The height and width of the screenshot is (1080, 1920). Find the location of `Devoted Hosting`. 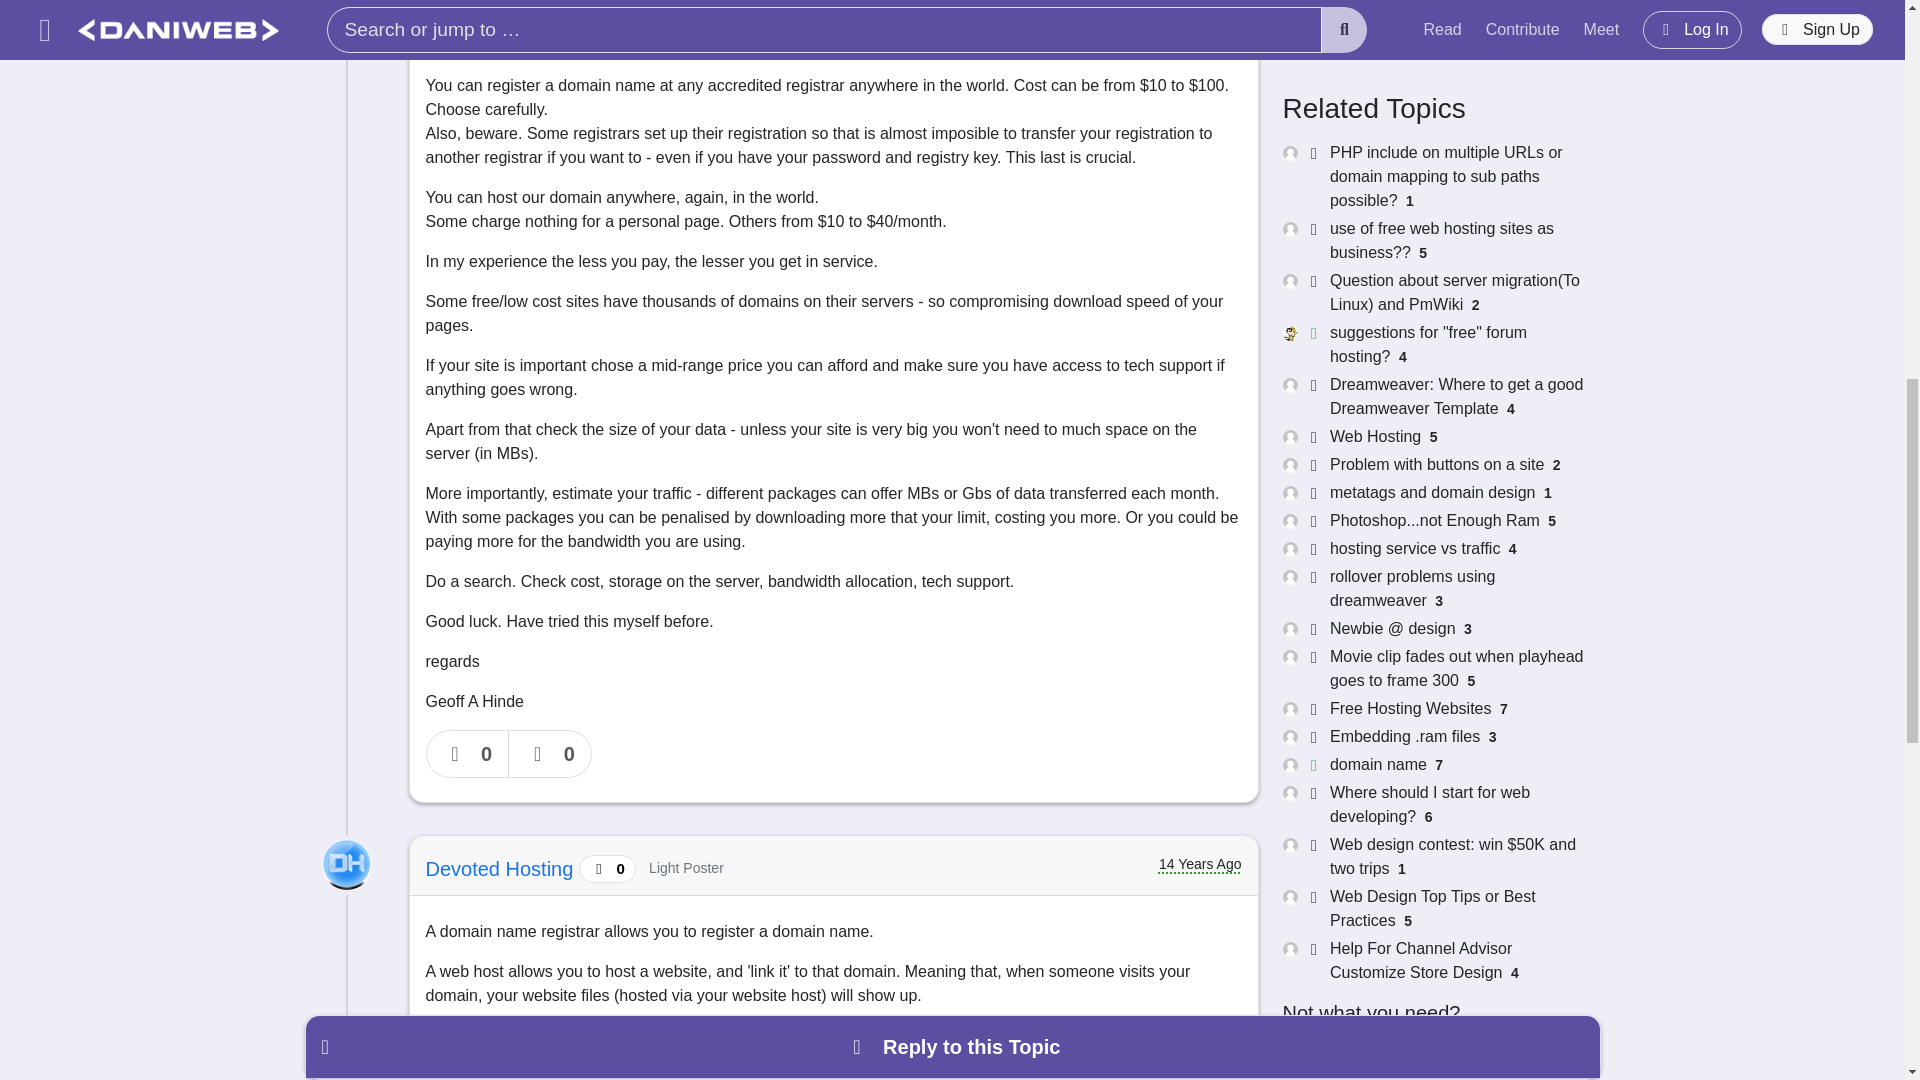

Devoted Hosting is located at coordinates (502, 868).